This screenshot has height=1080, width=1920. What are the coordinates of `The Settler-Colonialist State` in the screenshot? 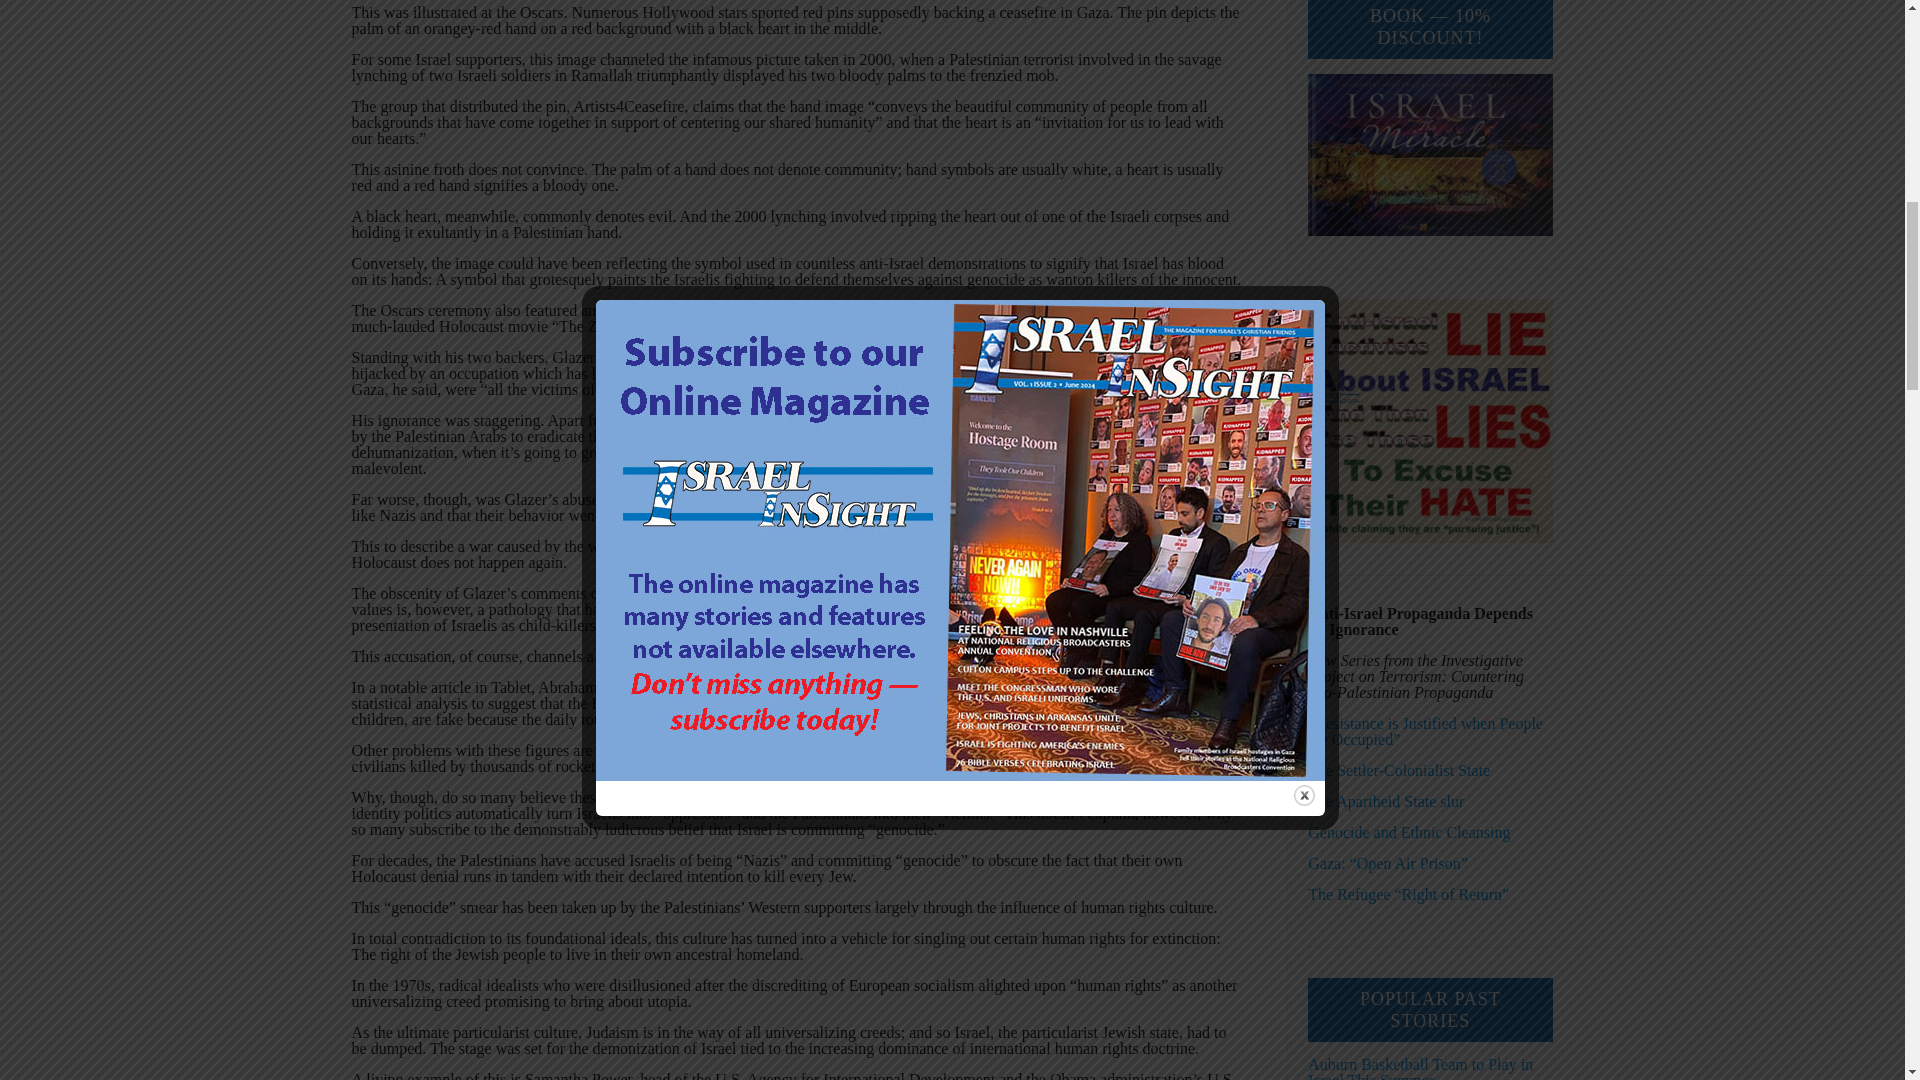 It's located at (1398, 770).